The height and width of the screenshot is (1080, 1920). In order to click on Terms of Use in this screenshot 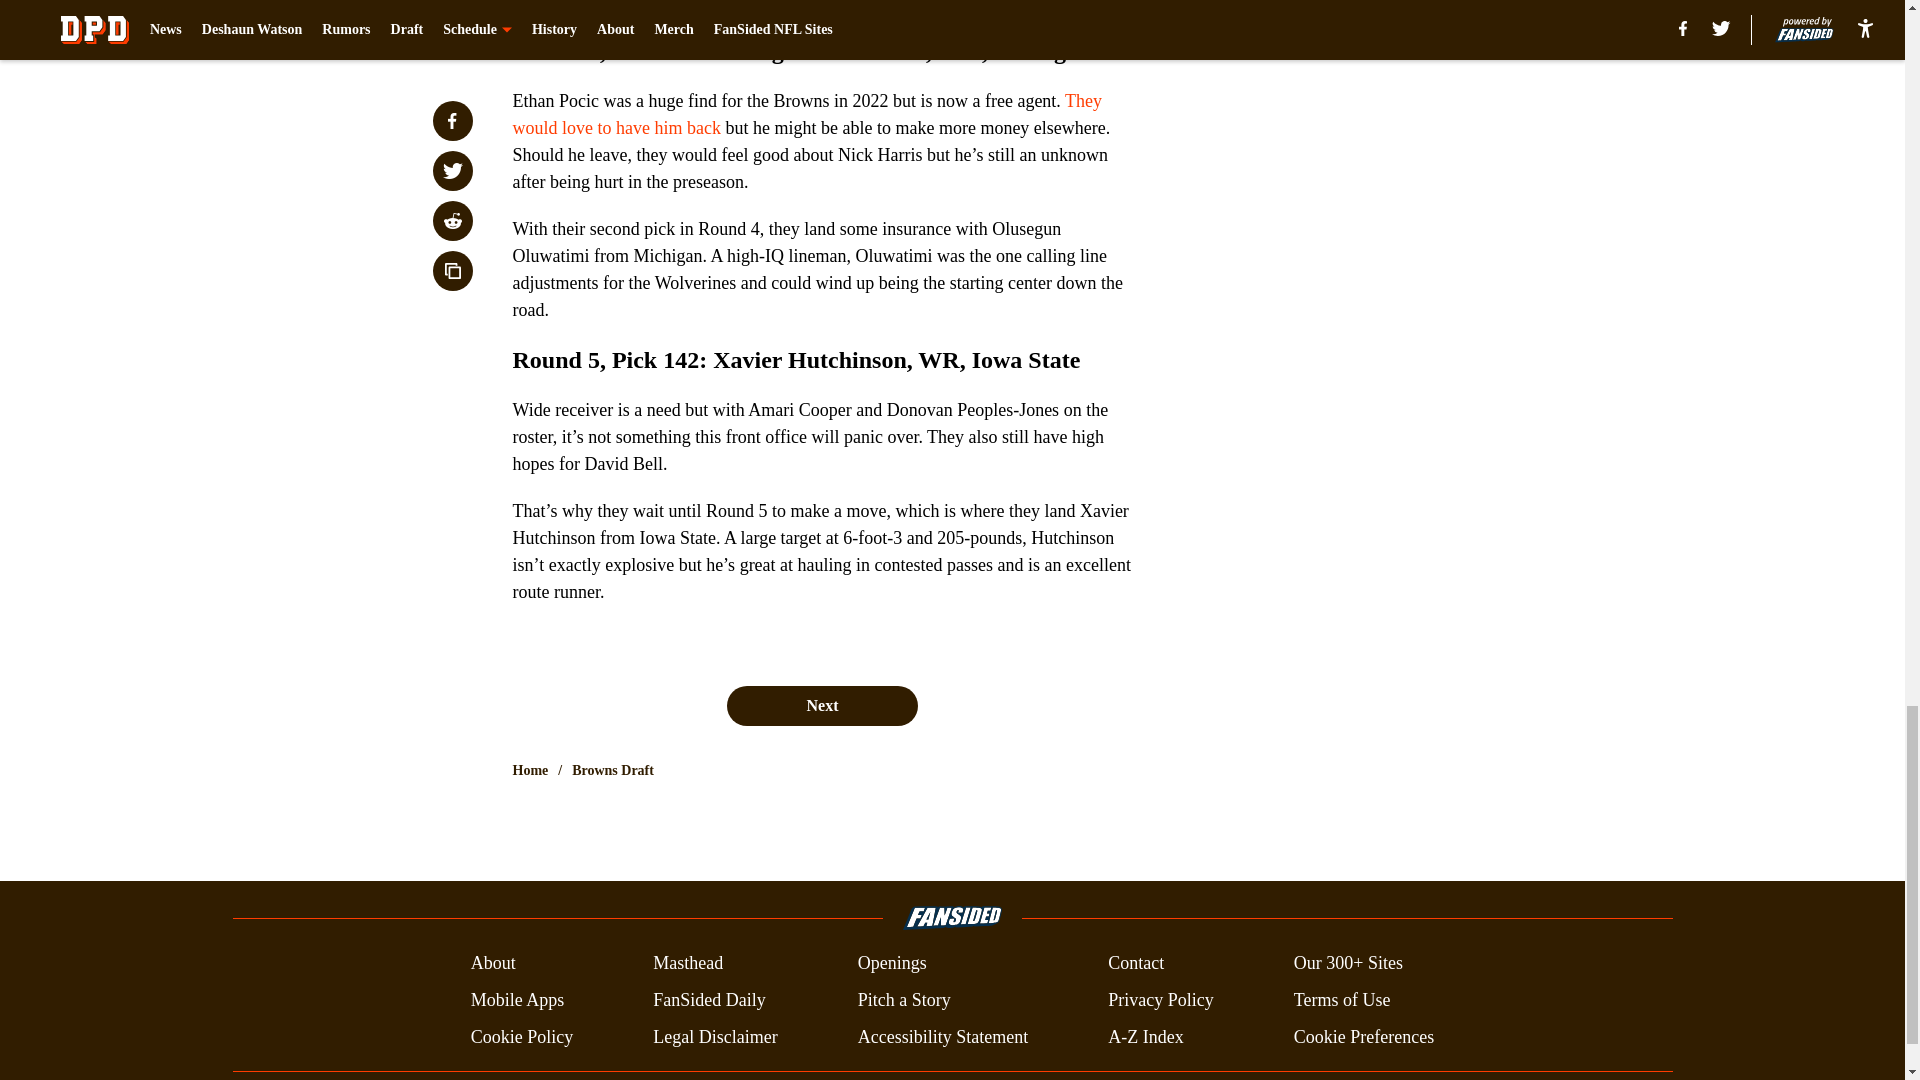, I will do `click(1342, 1000)`.